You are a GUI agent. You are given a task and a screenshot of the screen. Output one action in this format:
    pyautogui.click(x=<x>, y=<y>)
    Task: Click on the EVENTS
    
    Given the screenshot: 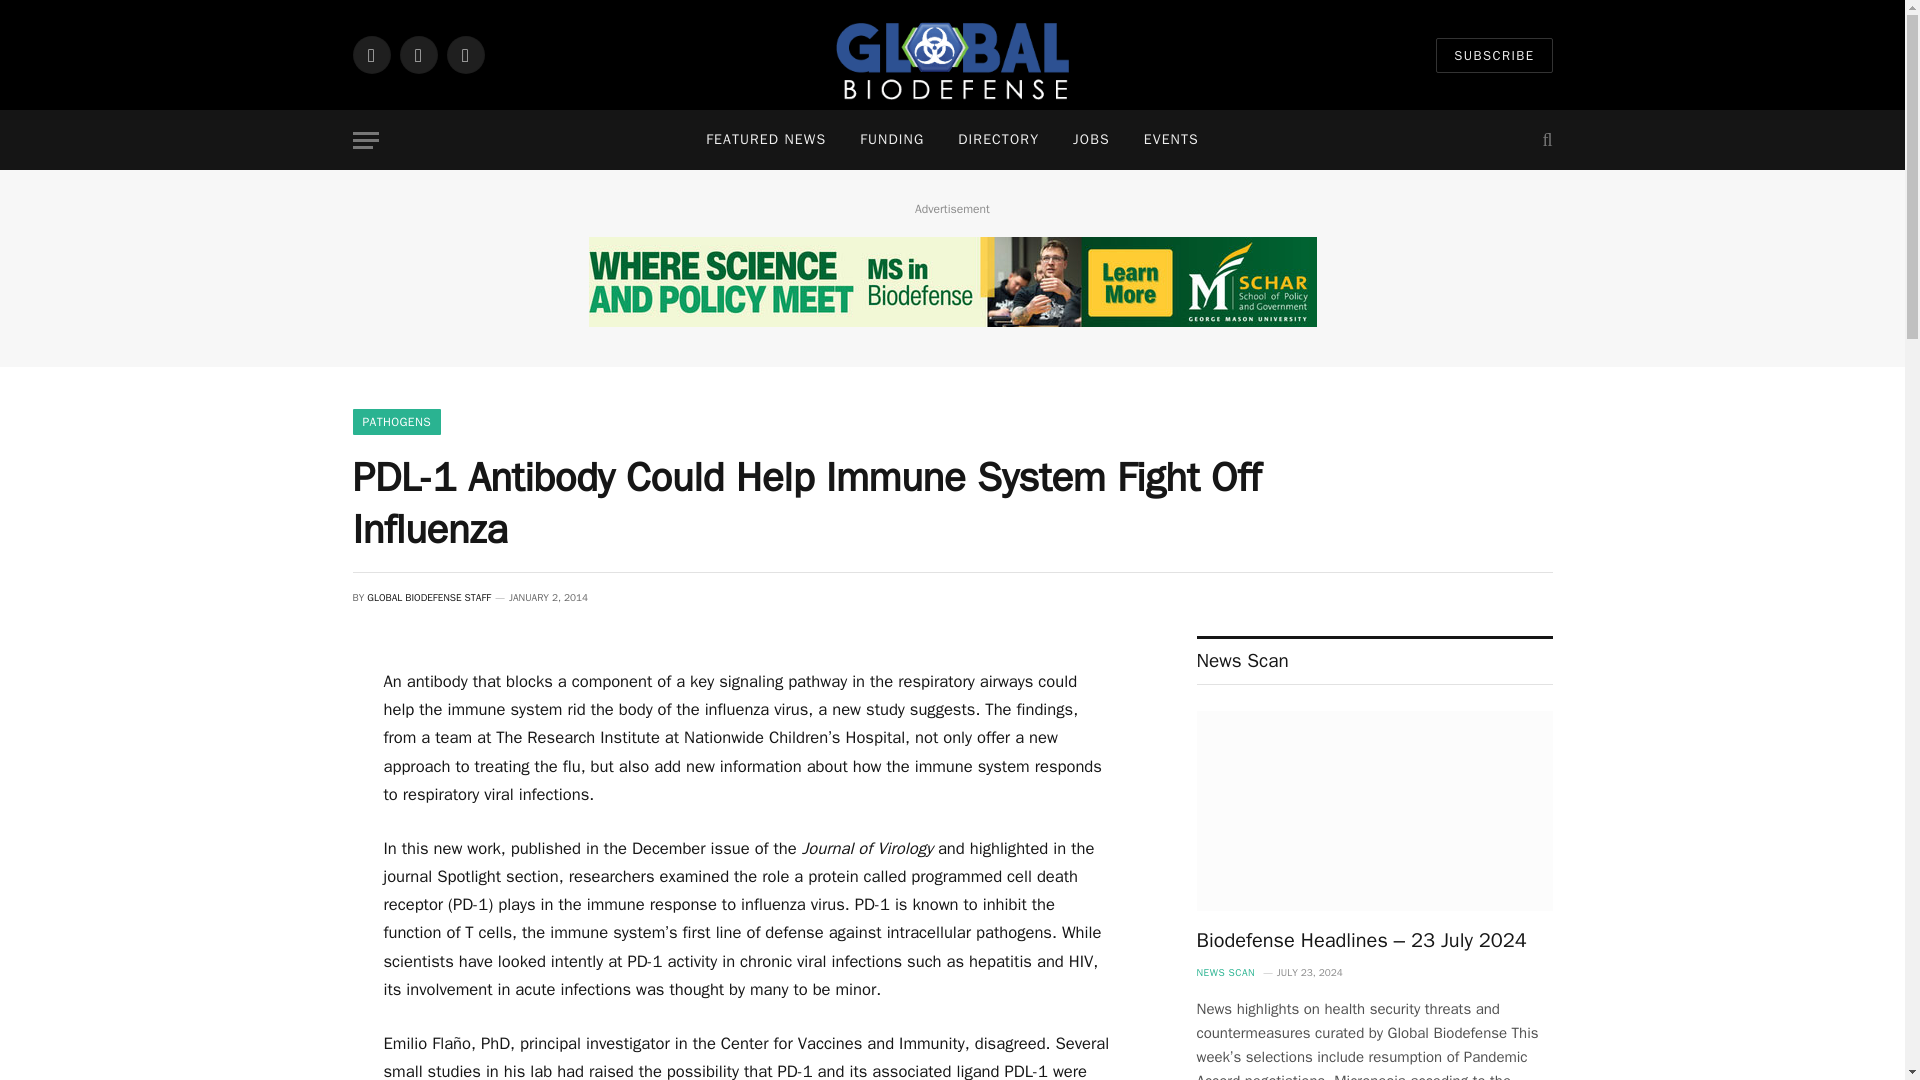 What is the action you would take?
    pyautogui.click(x=1171, y=140)
    